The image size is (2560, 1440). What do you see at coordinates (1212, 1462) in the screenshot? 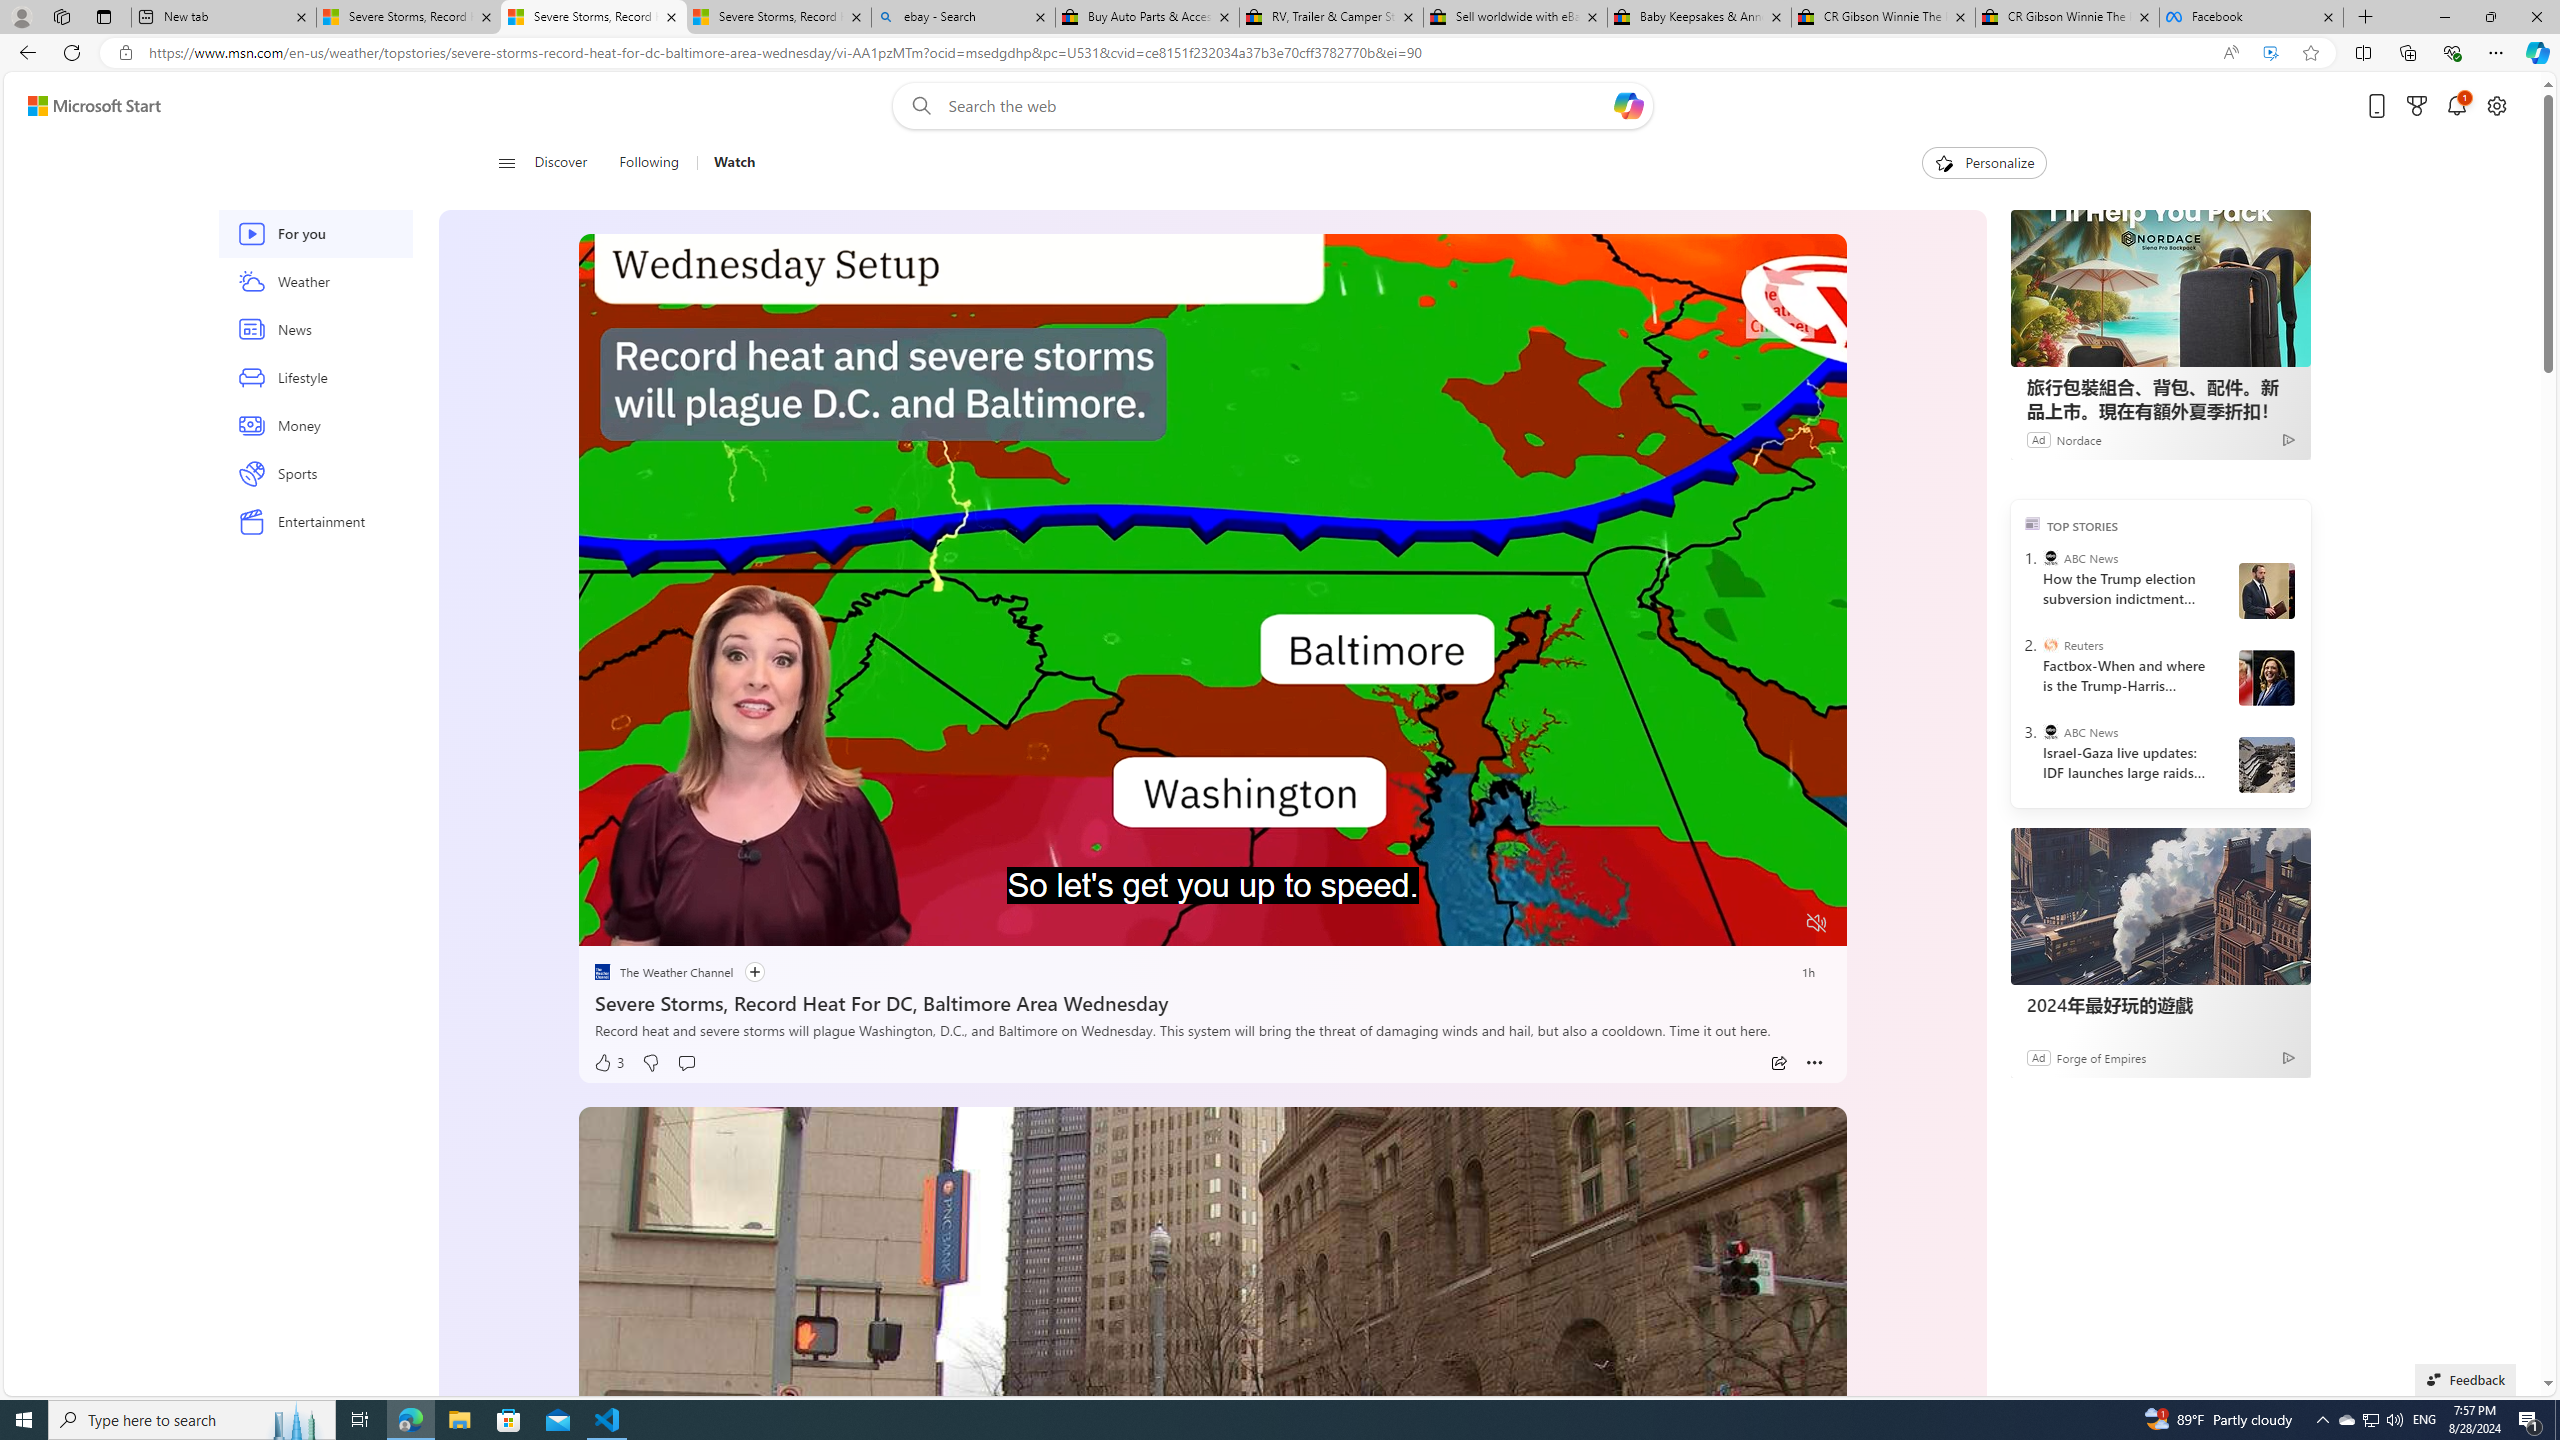
I see `placeholder` at bounding box center [1212, 1462].